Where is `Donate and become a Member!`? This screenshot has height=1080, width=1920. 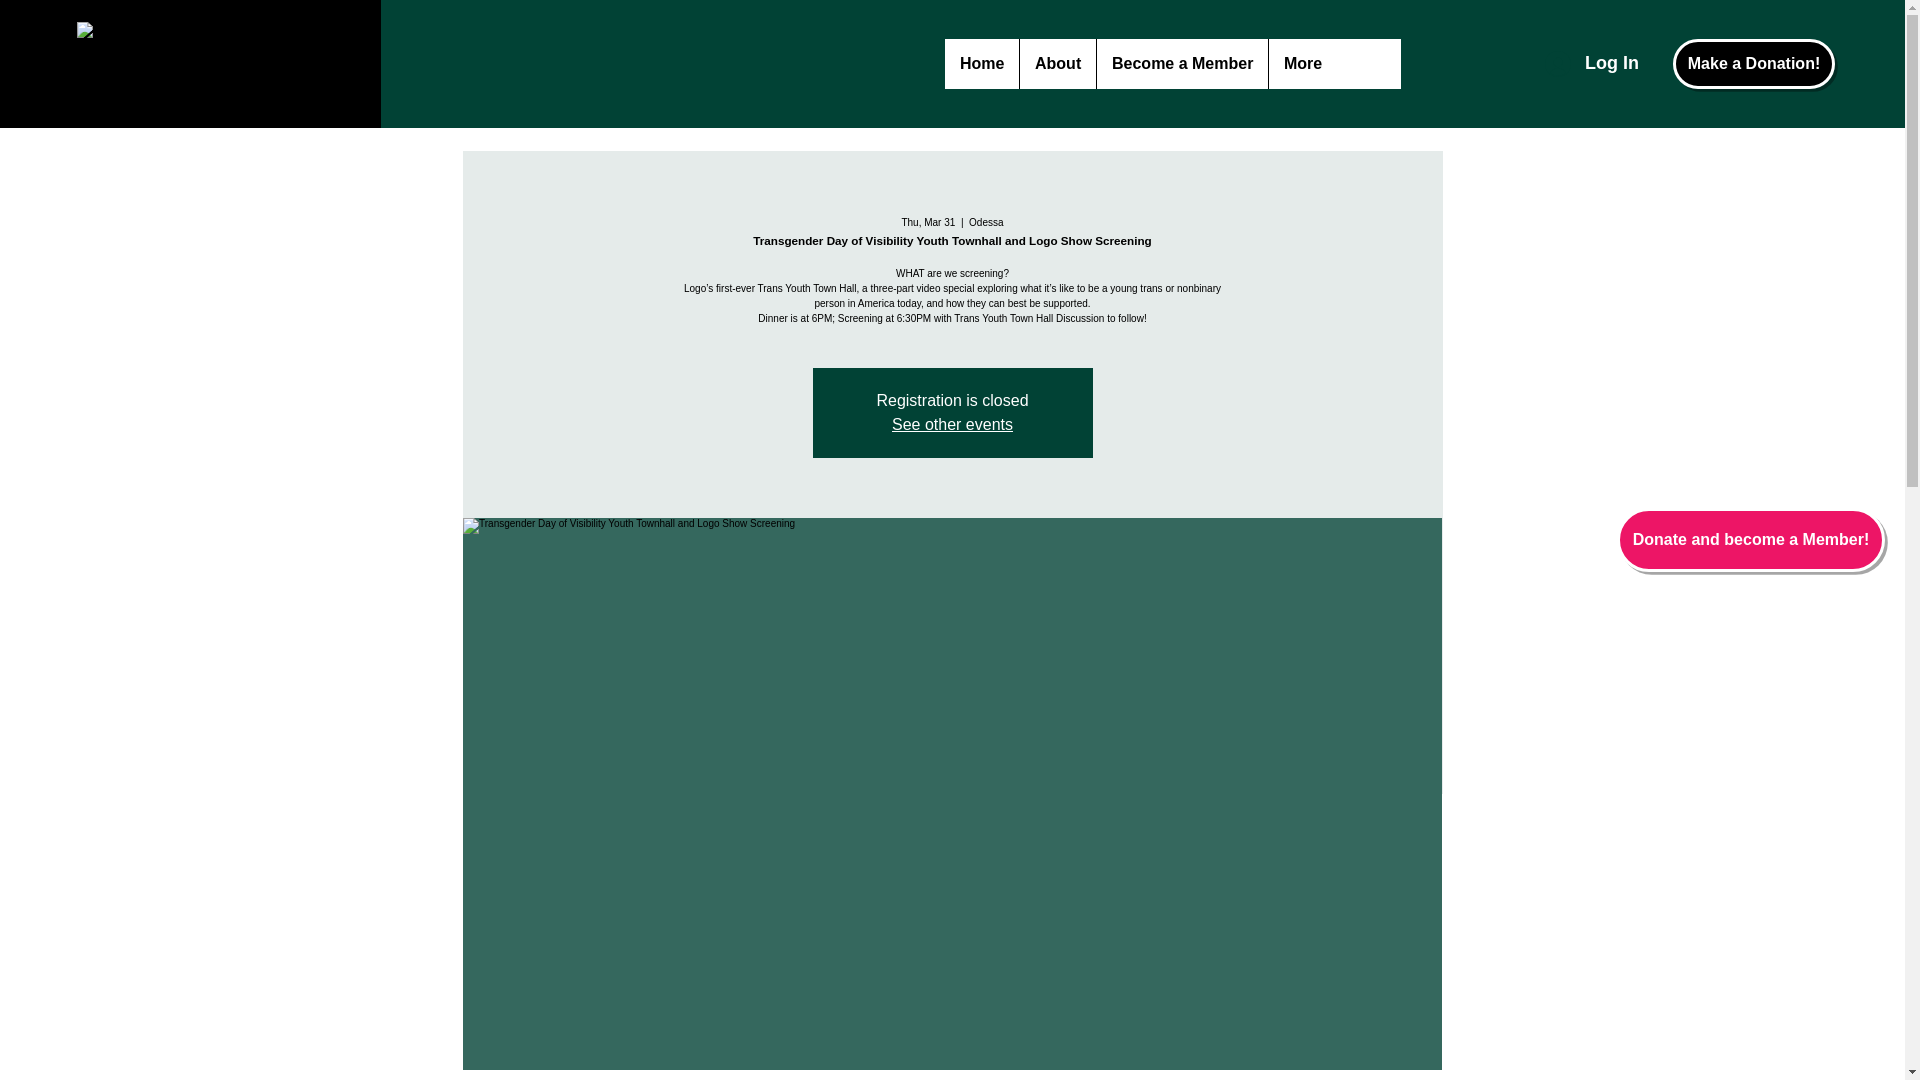
Donate and become a Member! is located at coordinates (1750, 540).